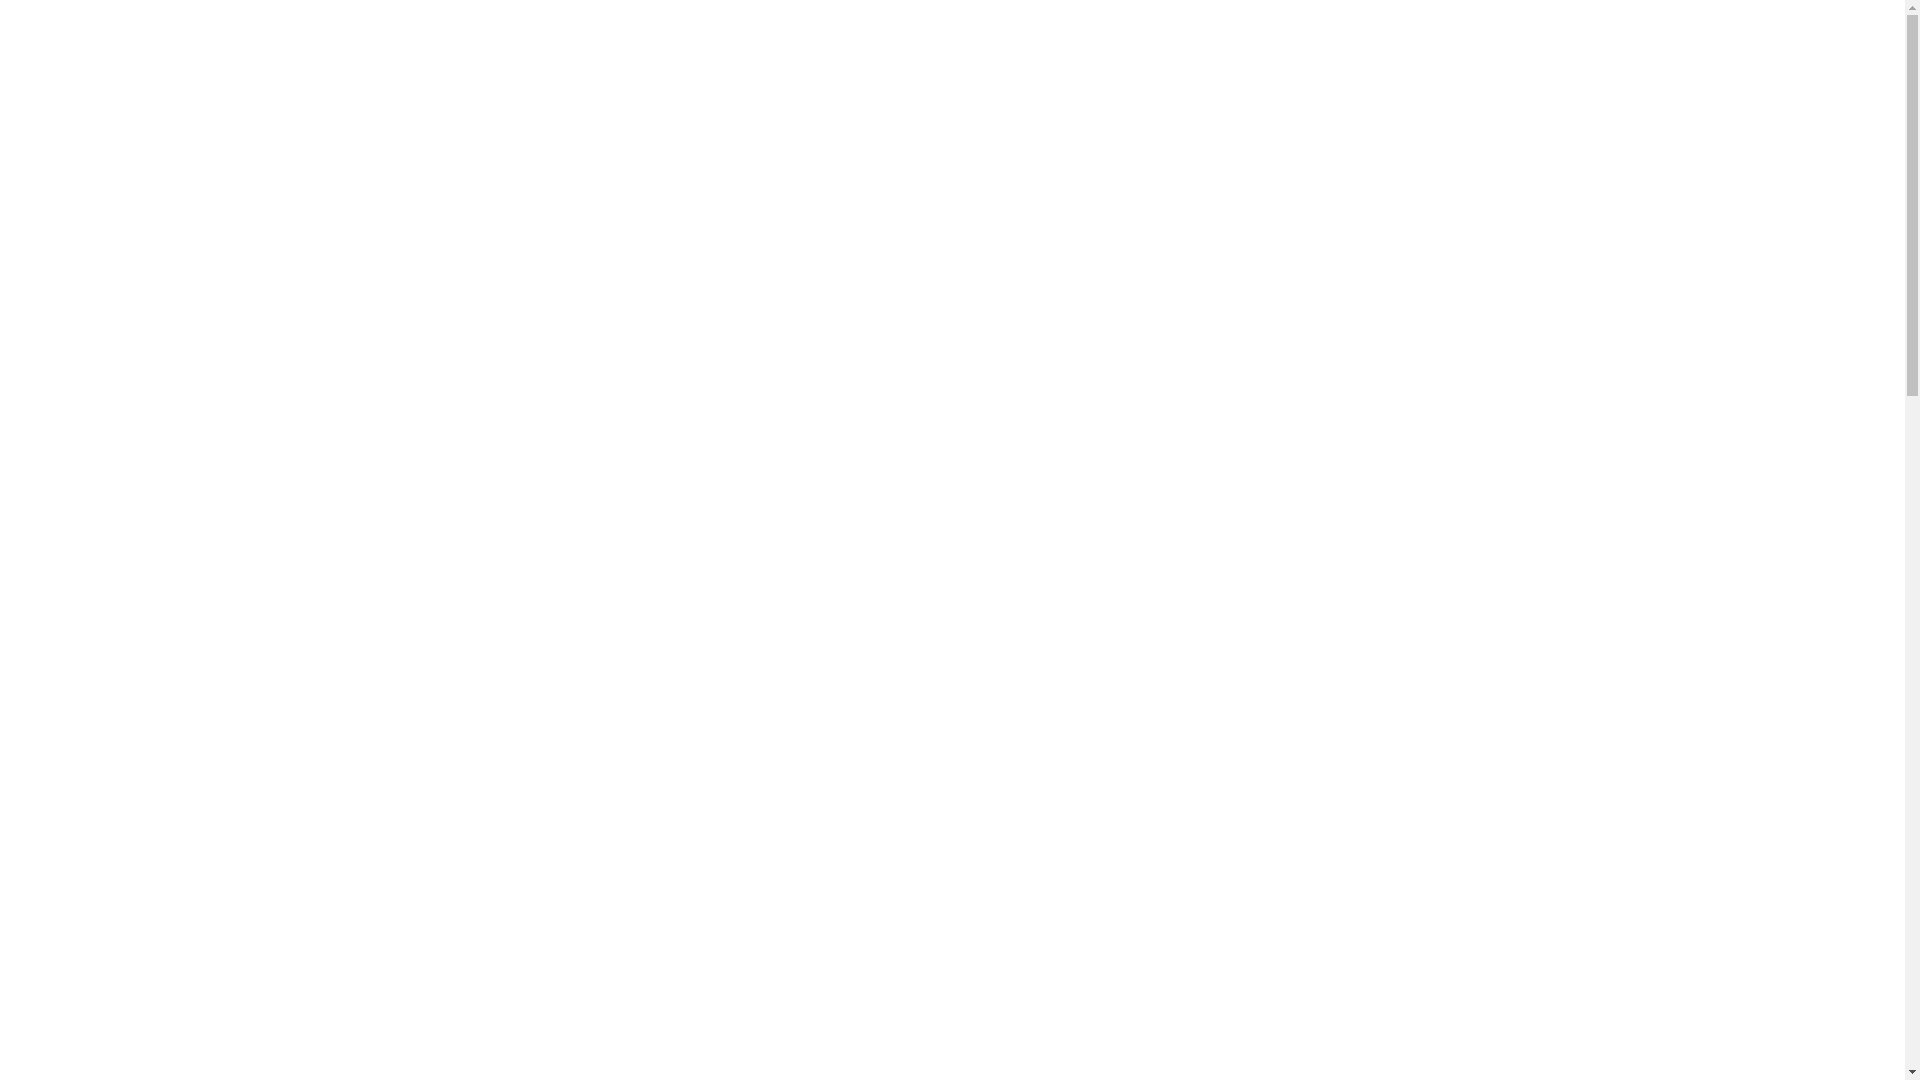  Describe the element at coordinates (109, 246) in the screenshot. I see `Flooring` at that location.